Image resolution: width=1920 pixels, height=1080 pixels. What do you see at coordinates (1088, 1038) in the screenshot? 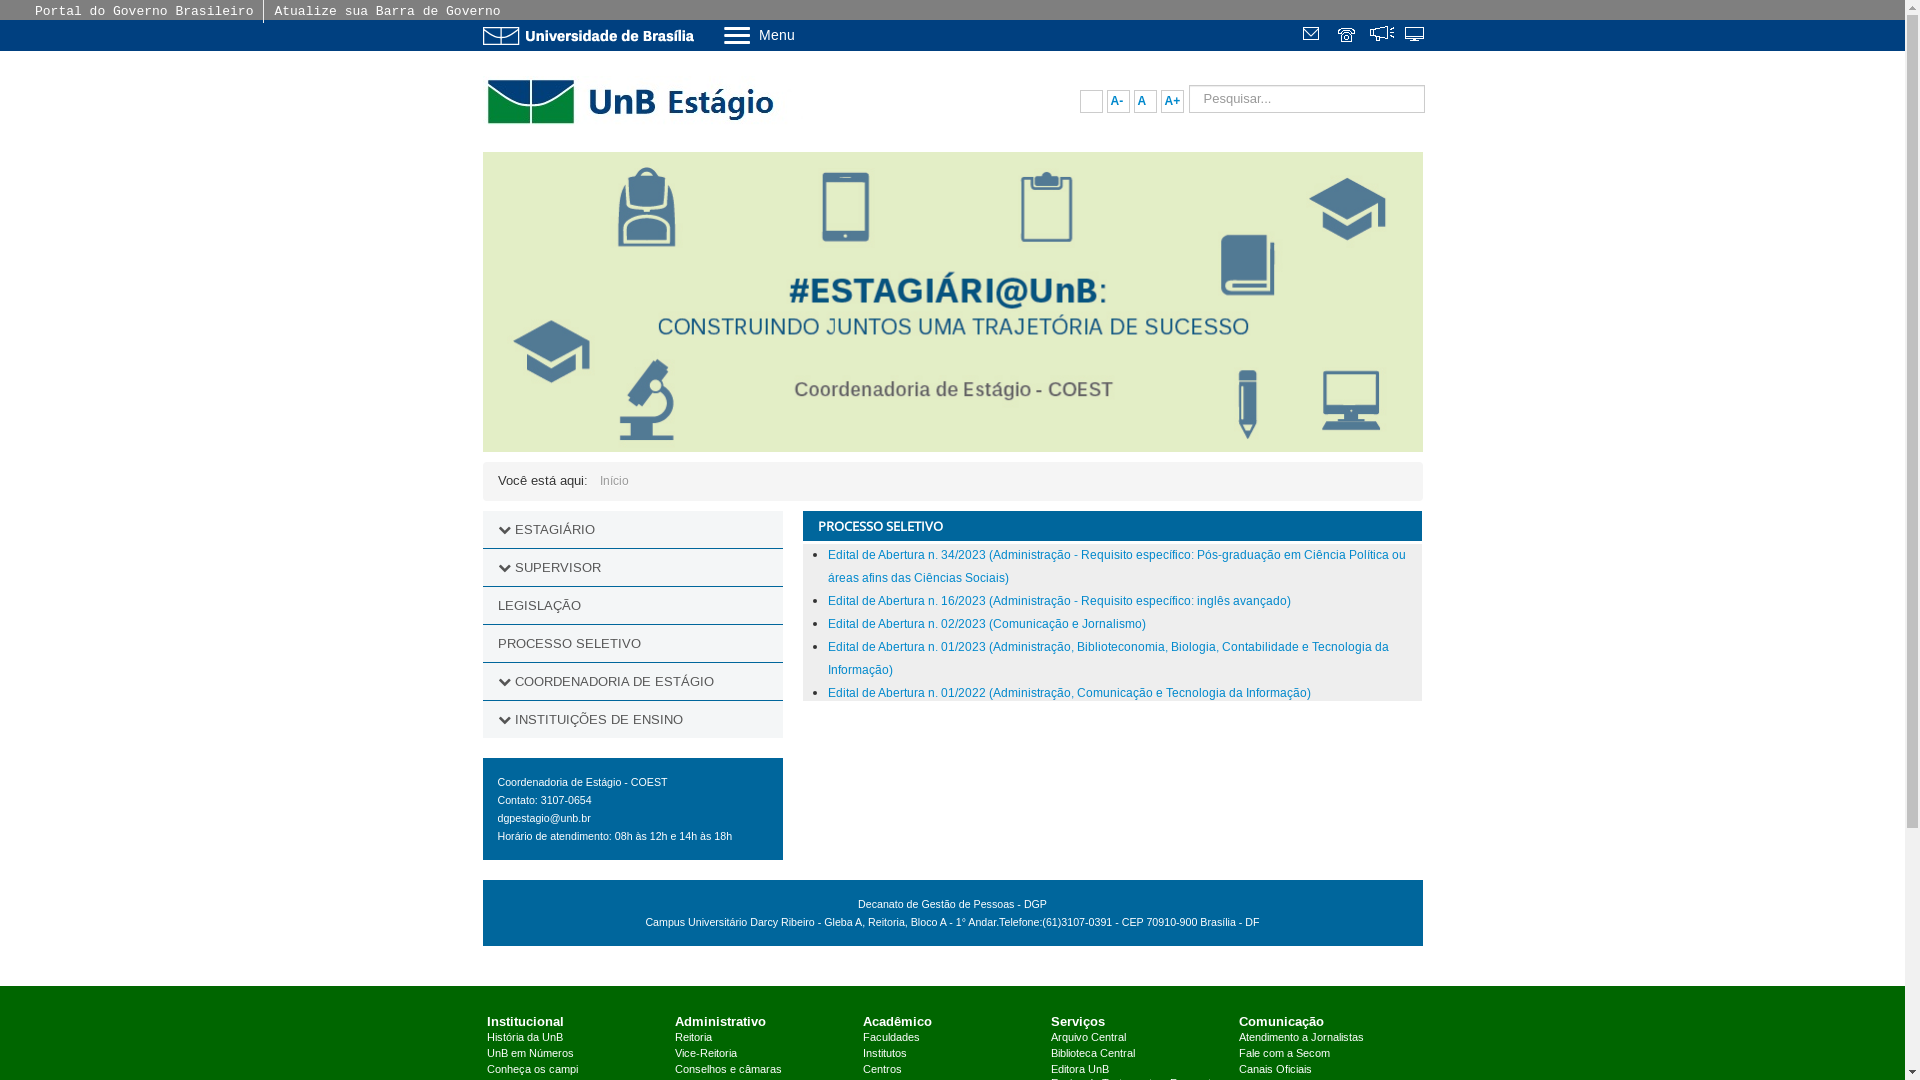
I see `Arquivo Central` at bounding box center [1088, 1038].